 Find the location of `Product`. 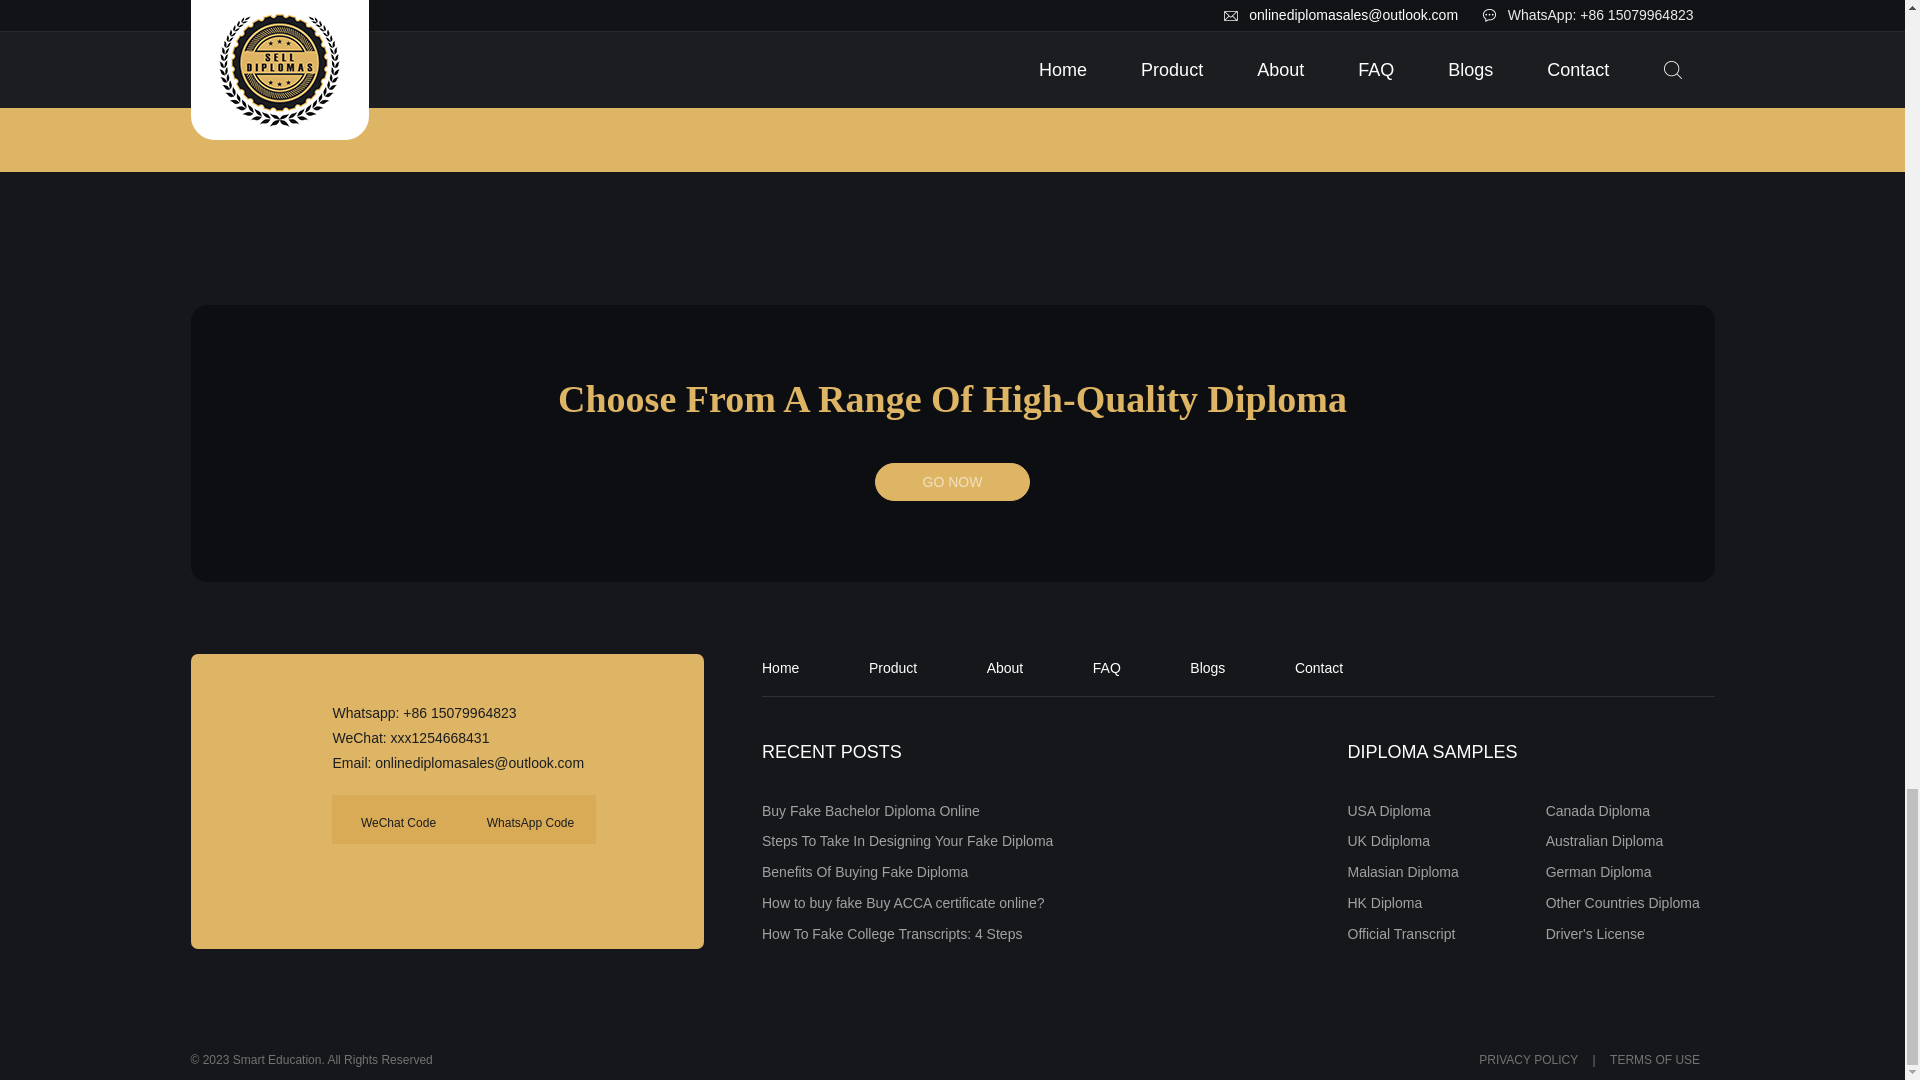

Product is located at coordinates (893, 666).